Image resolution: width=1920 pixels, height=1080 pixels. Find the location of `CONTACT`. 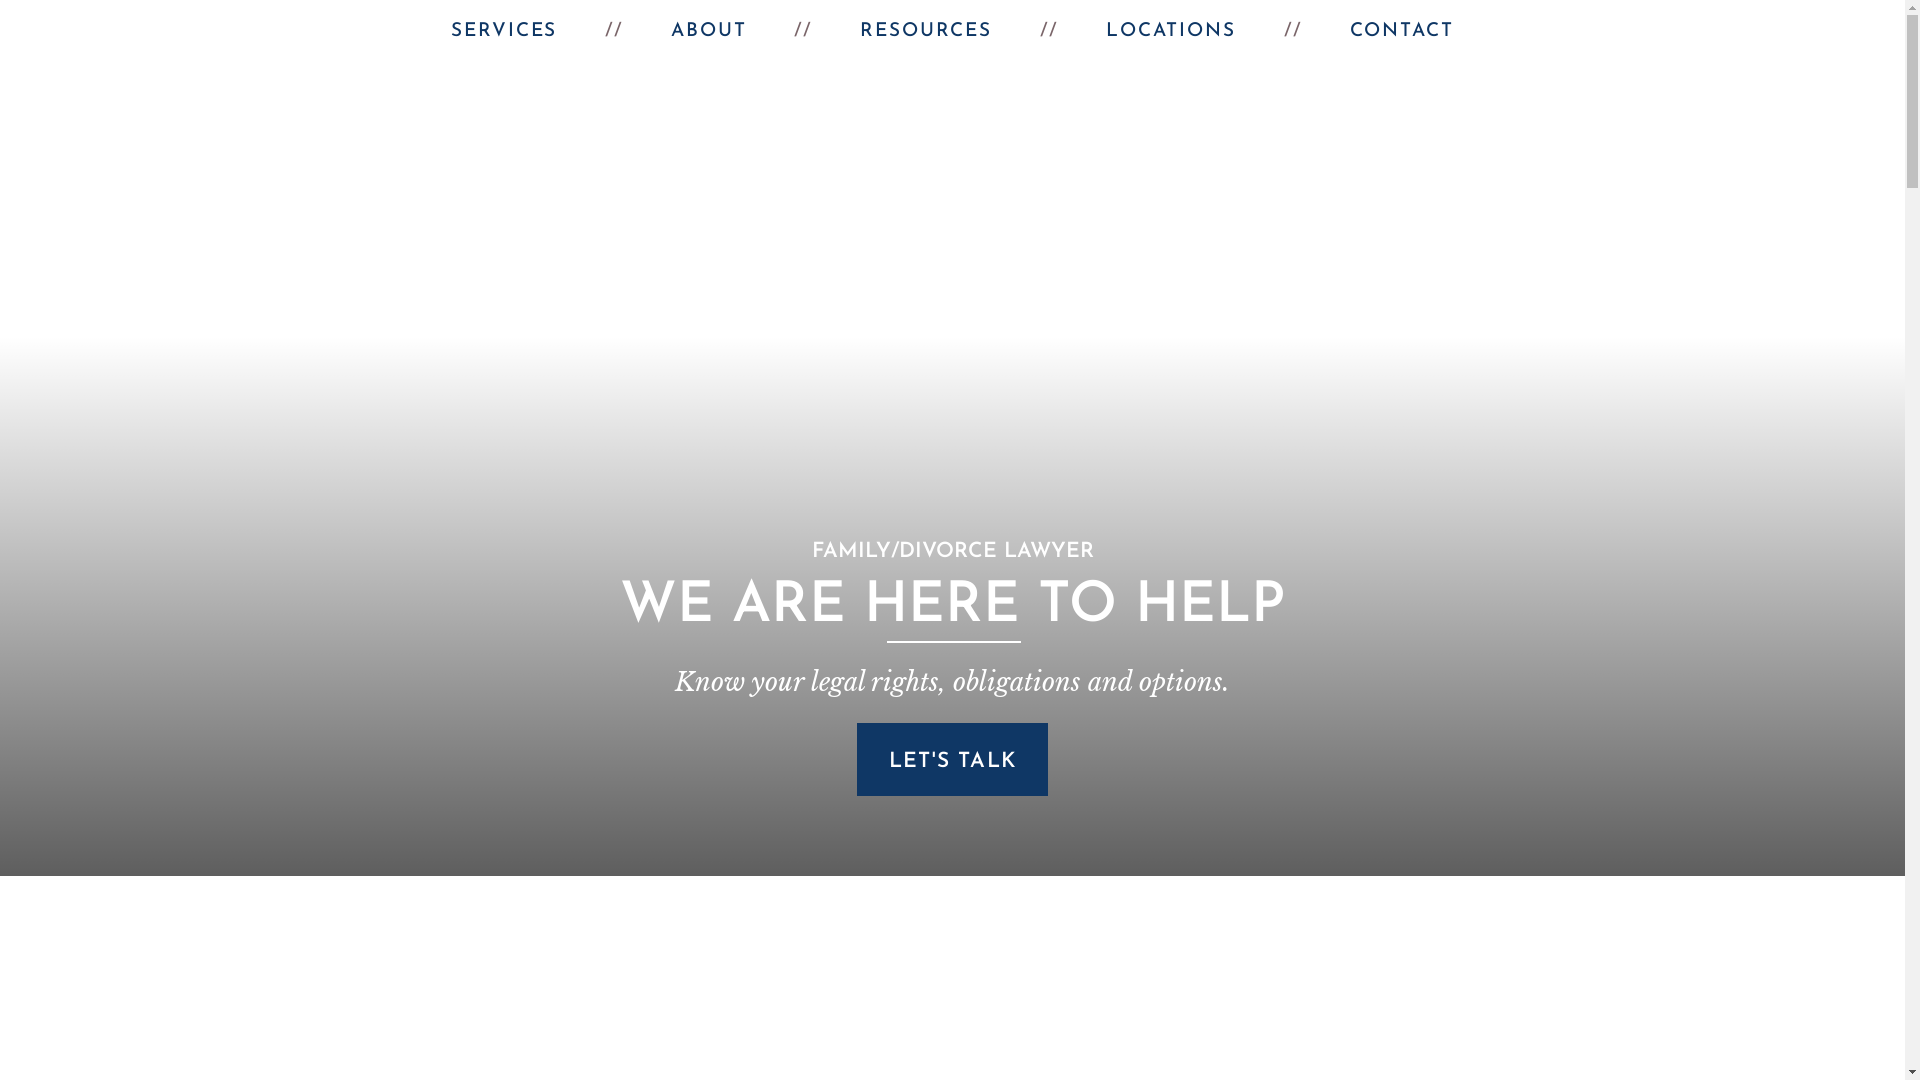

CONTACT is located at coordinates (1402, 32).